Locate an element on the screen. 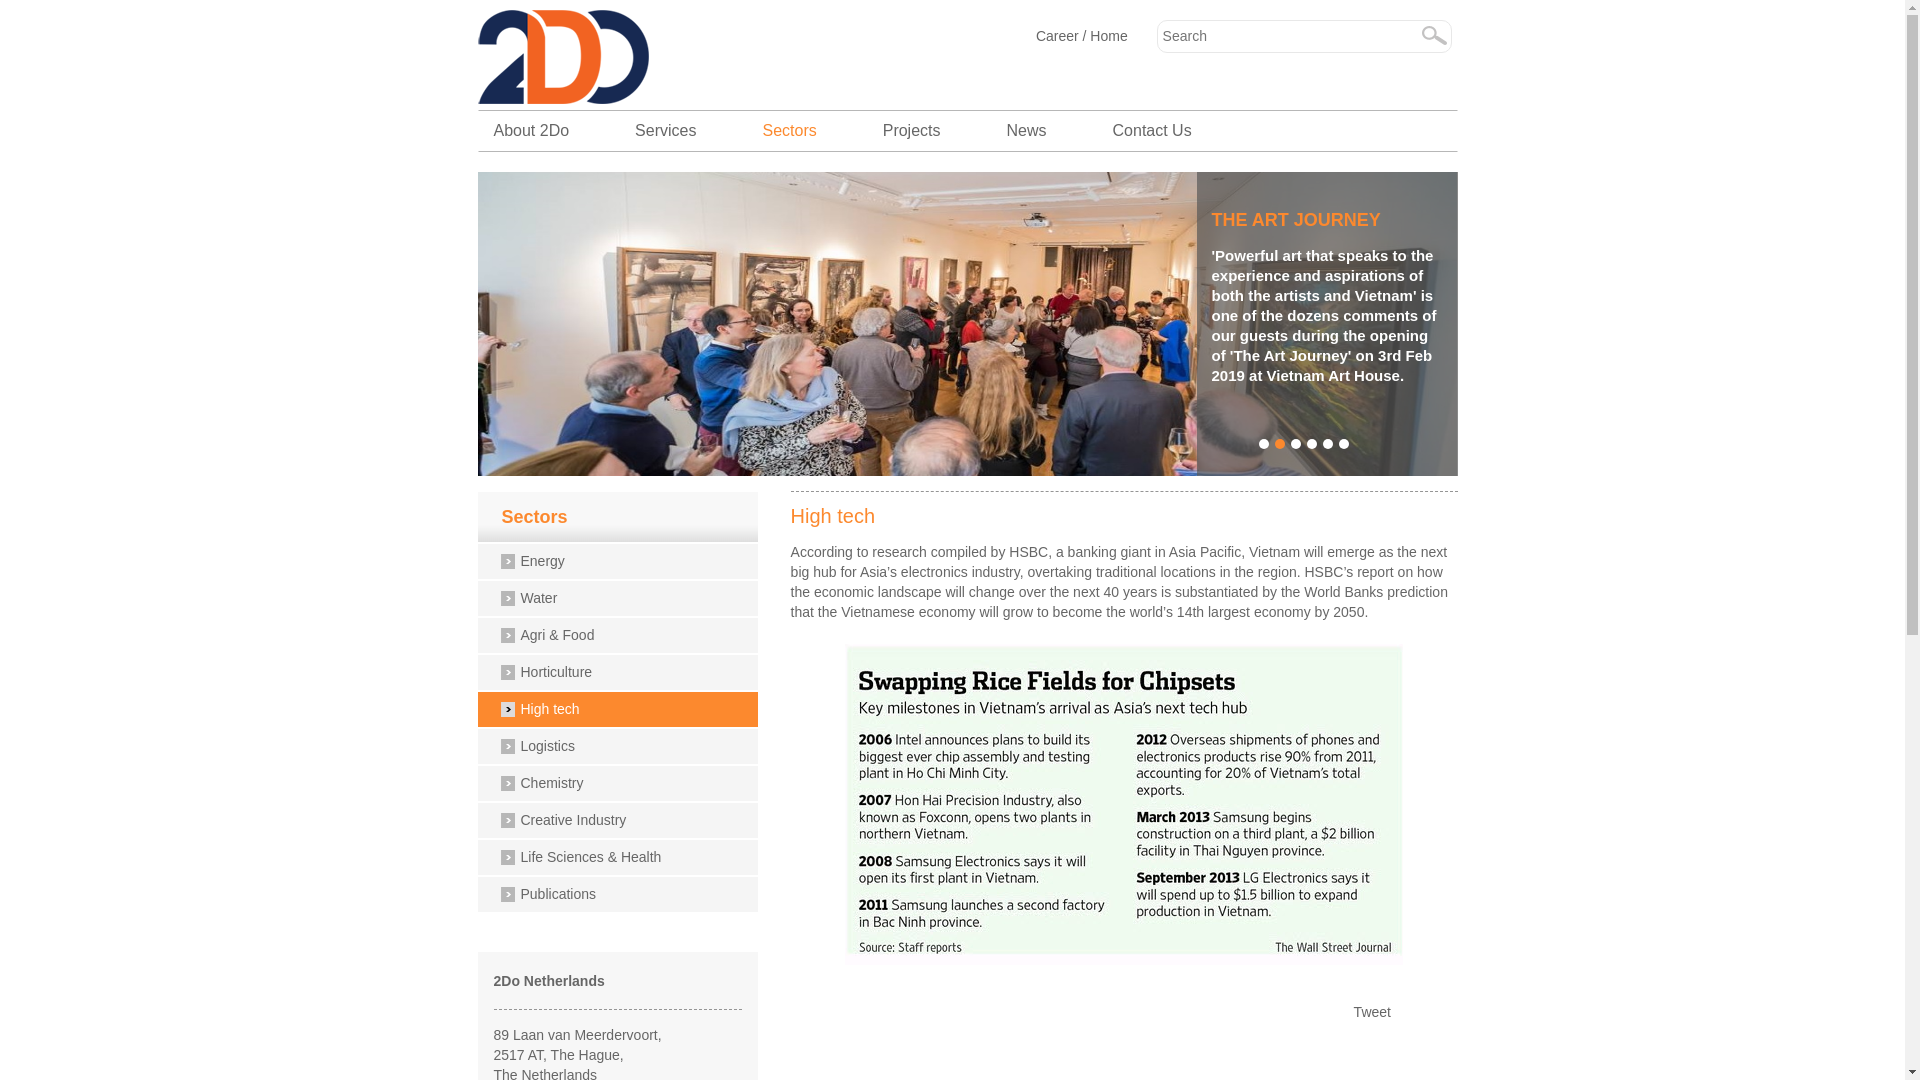  Sectors is located at coordinates (630, 518).